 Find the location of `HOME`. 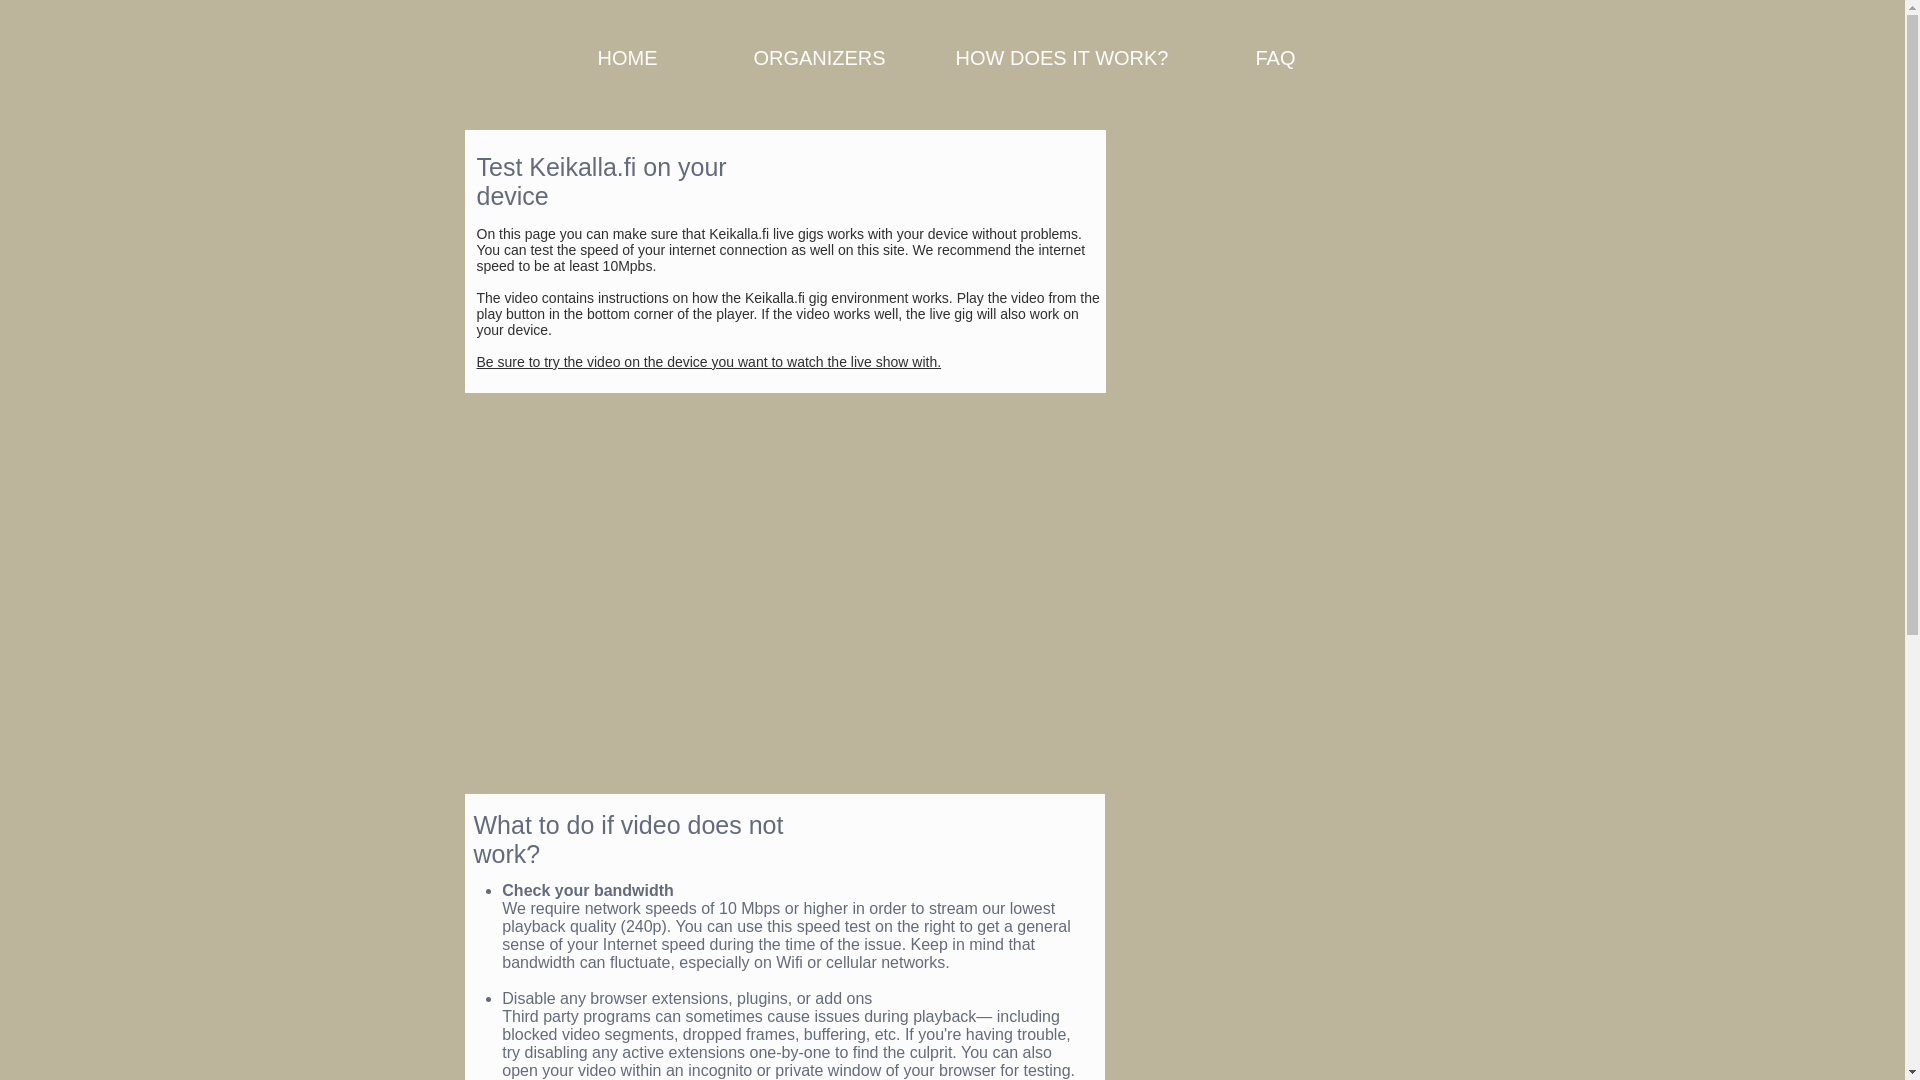

HOME is located at coordinates (626, 57).